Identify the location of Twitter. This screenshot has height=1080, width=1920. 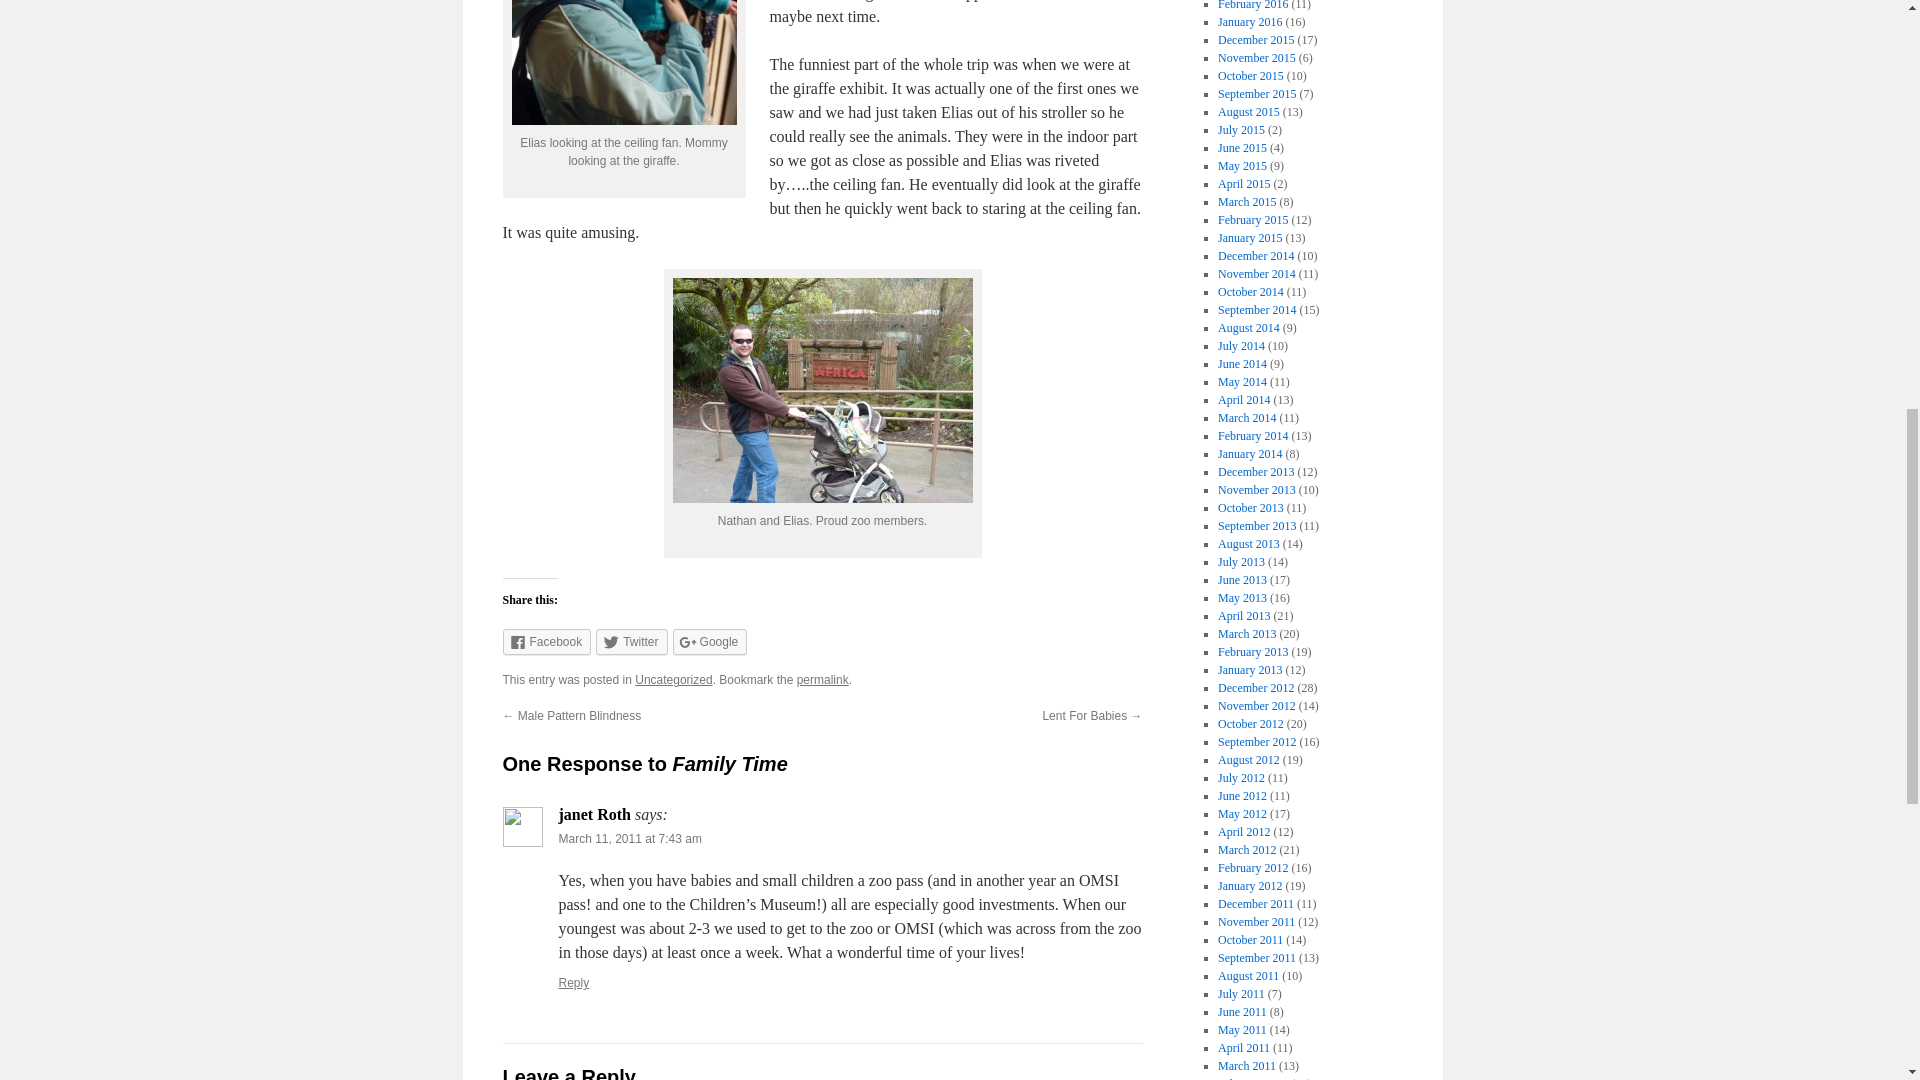
(630, 641).